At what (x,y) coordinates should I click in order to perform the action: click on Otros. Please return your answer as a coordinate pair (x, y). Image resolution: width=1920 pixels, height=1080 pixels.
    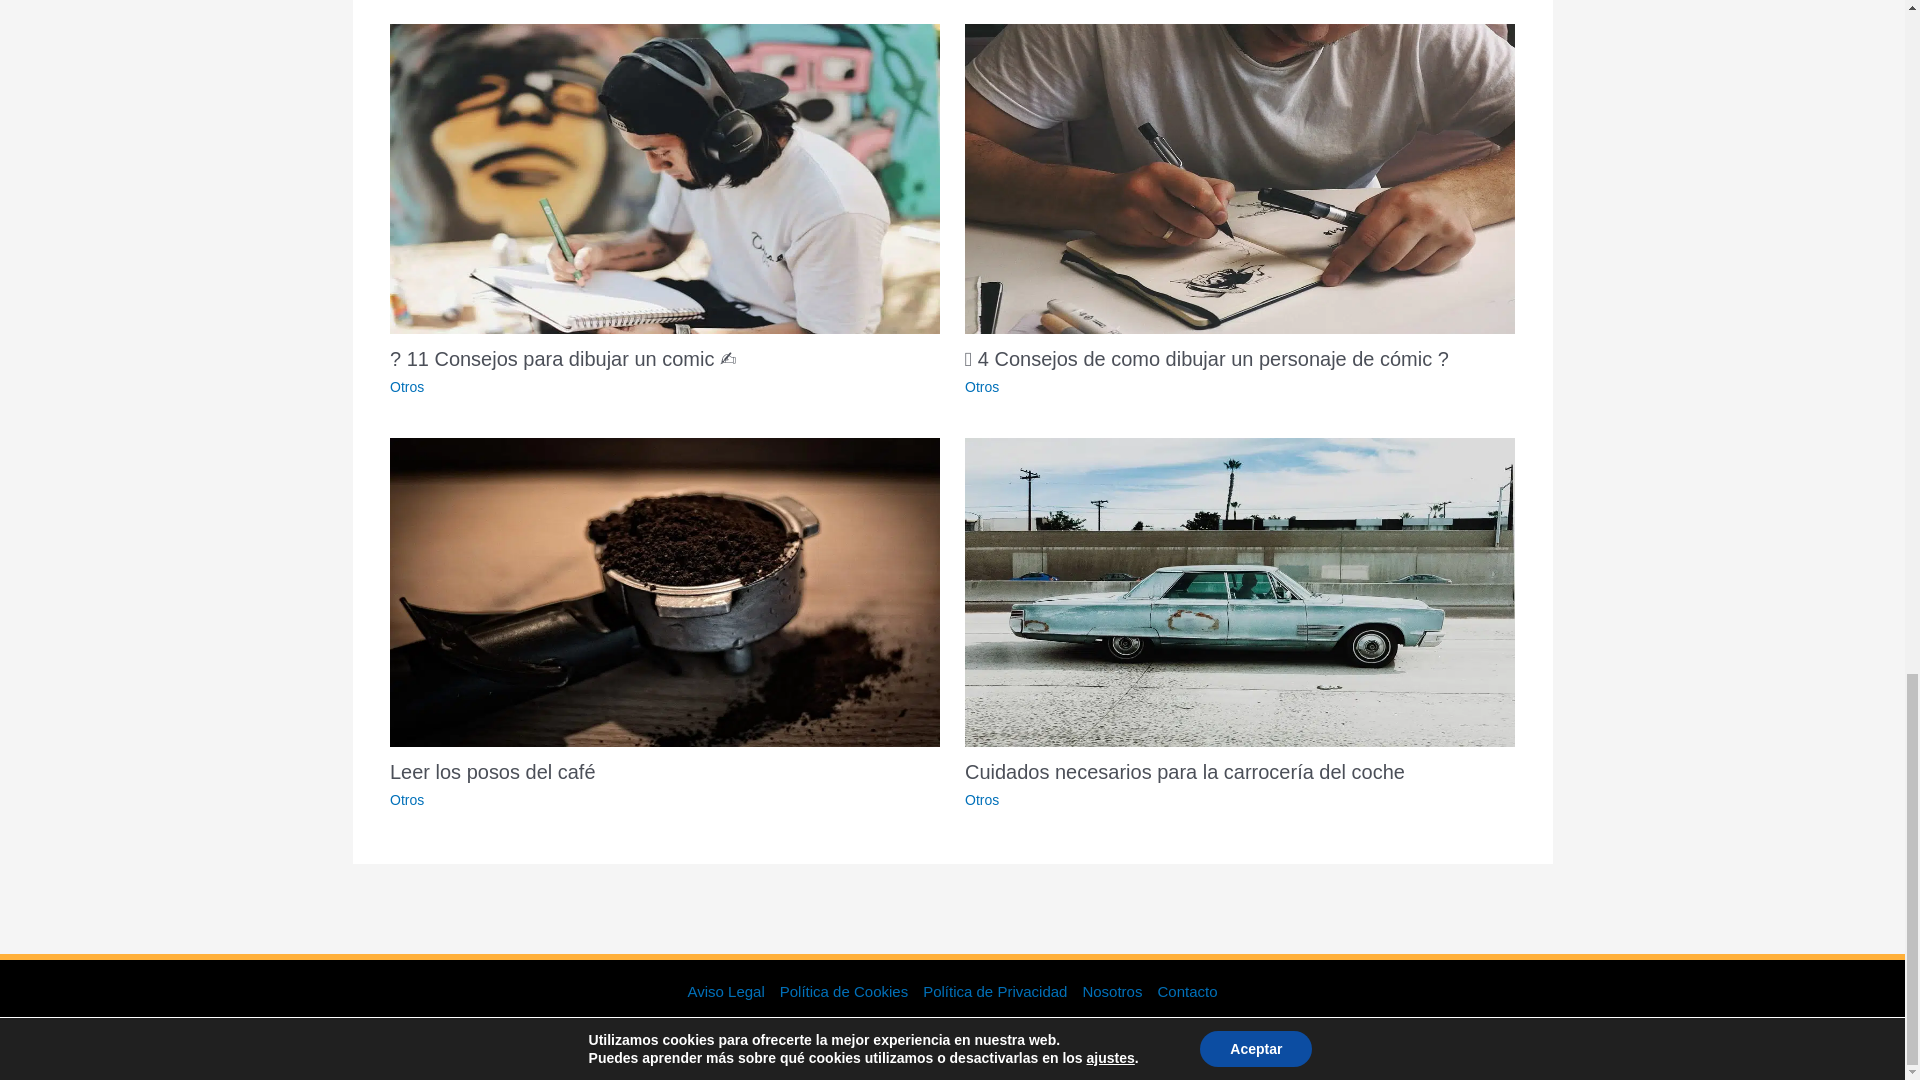
    Looking at the image, I should click on (982, 387).